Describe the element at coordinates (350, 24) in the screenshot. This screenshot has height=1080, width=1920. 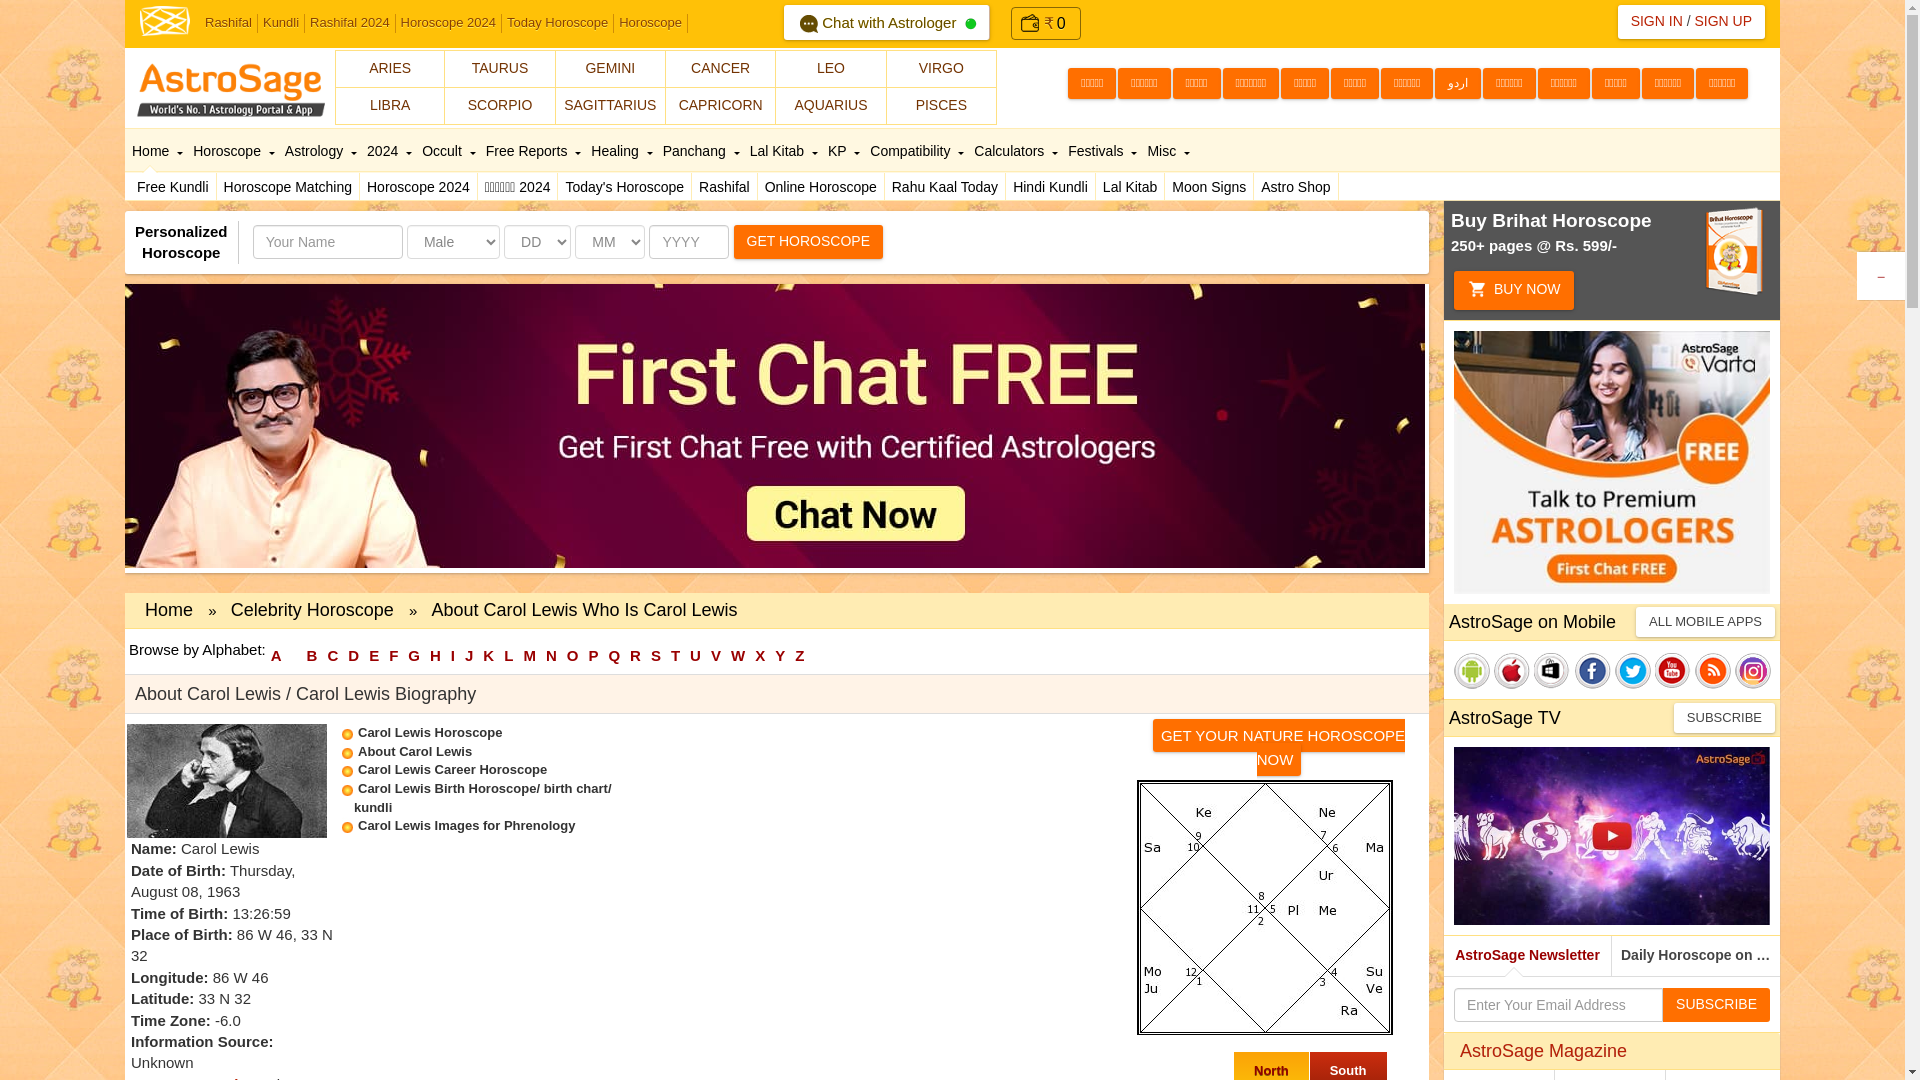
I see `Rashifal 2024` at that location.